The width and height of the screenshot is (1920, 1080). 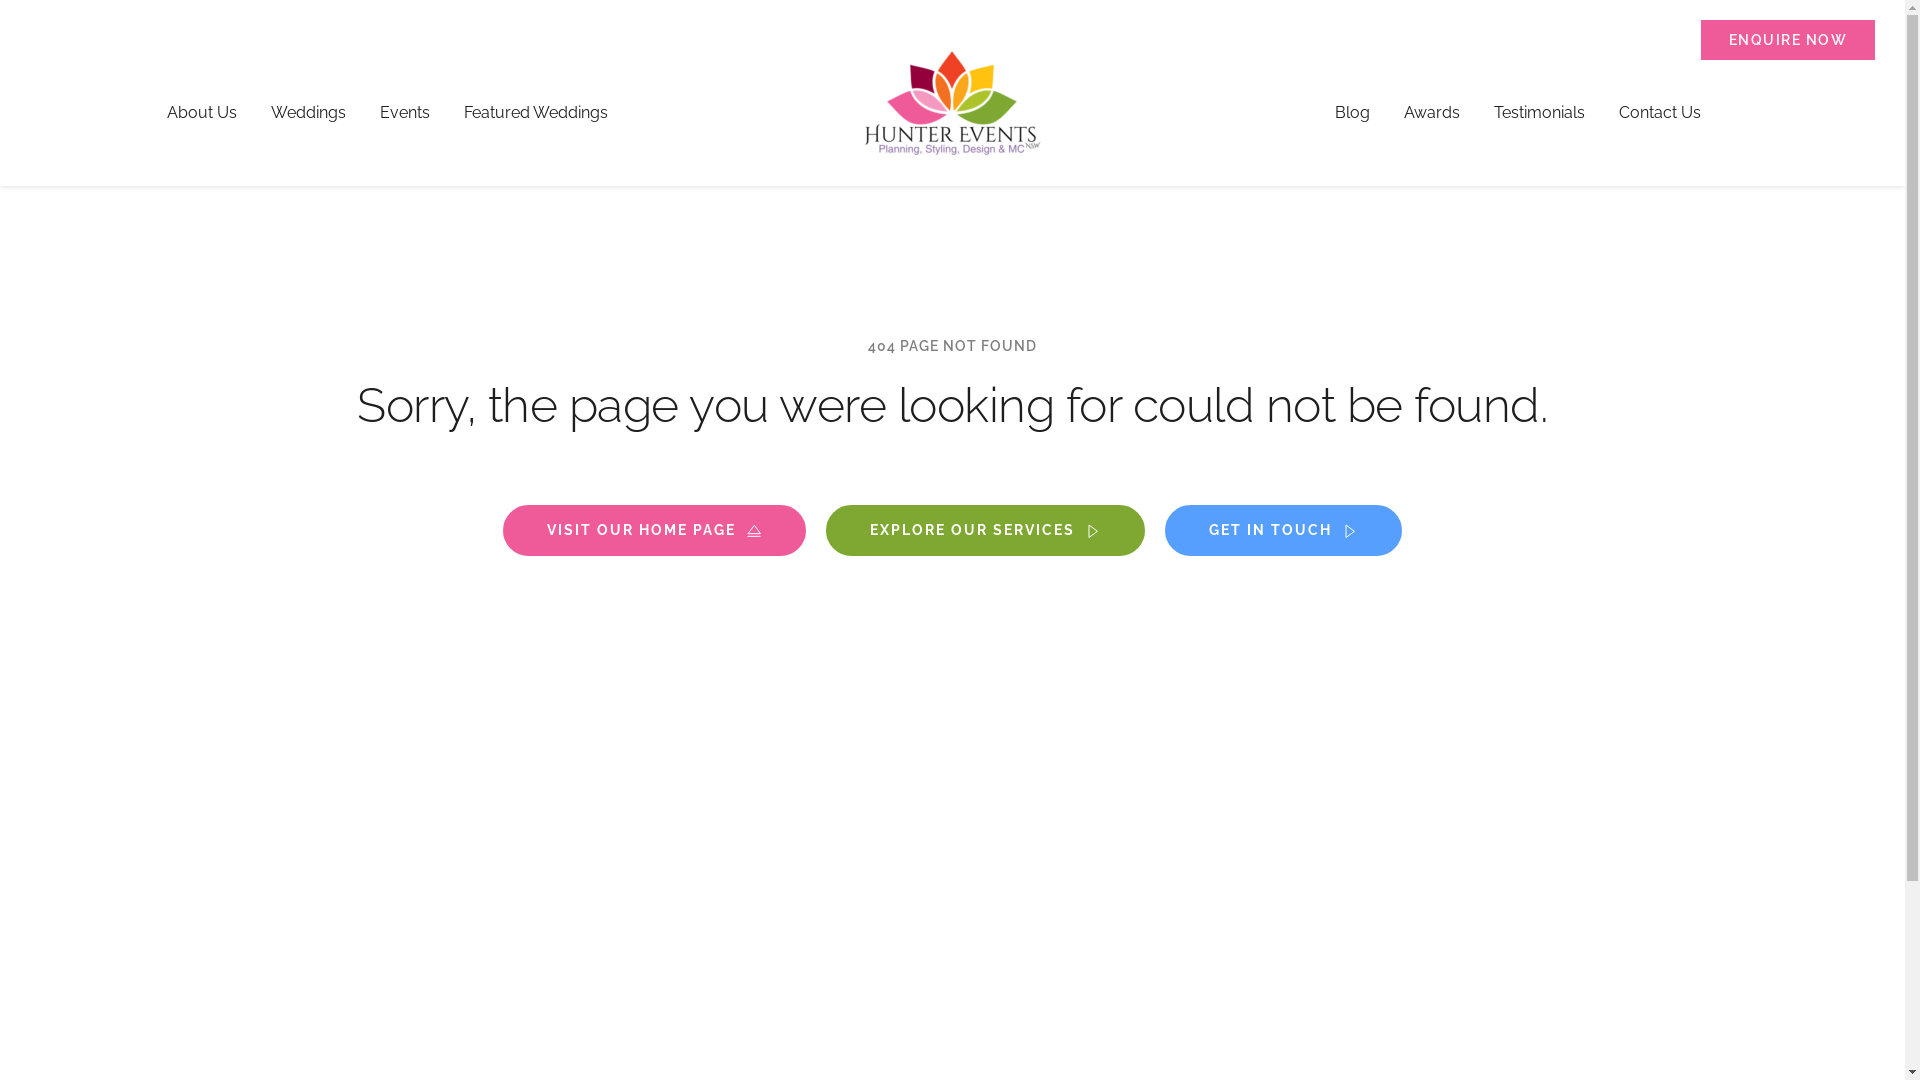 What do you see at coordinates (1540, 113) in the screenshot?
I see `Testimonials` at bounding box center [1540, 113].